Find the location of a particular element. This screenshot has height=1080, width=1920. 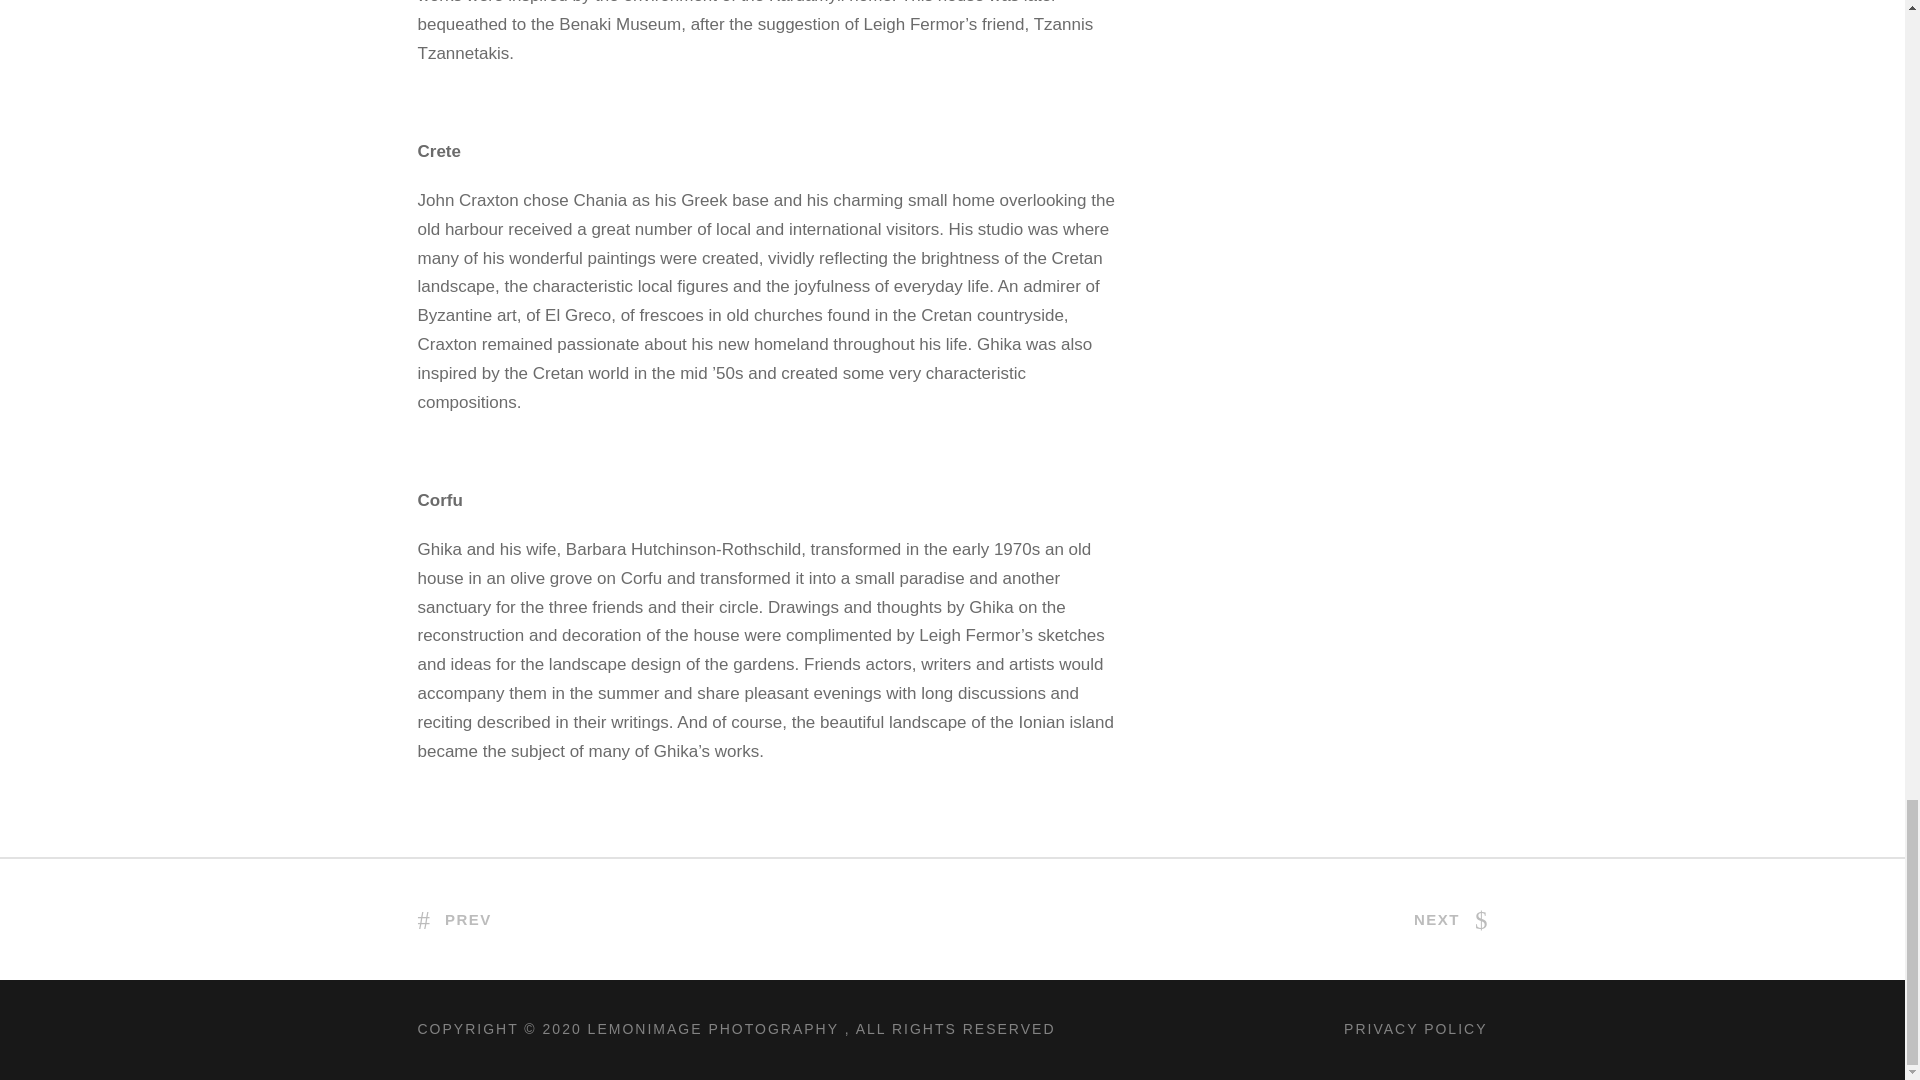

PREV is located at coordinates (454, 919).